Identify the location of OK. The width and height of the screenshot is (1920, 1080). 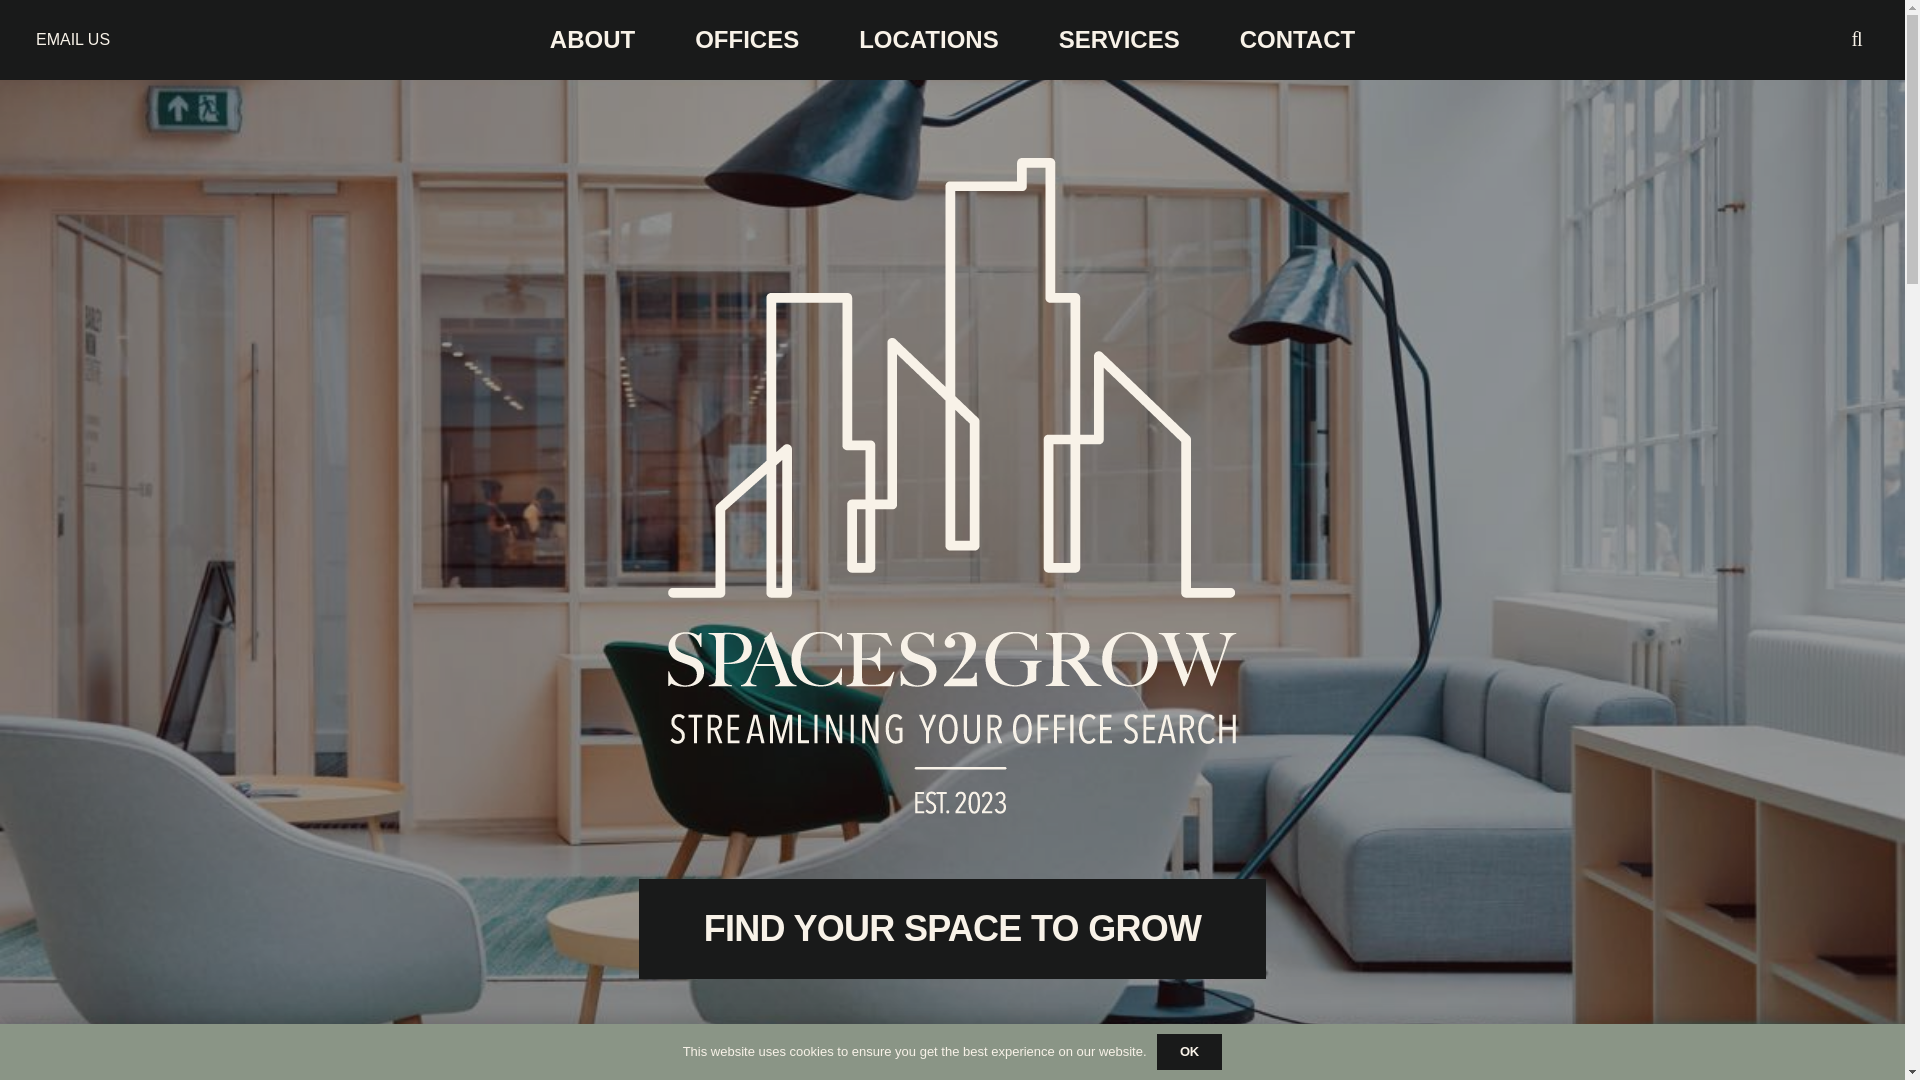
(1190, 1052).